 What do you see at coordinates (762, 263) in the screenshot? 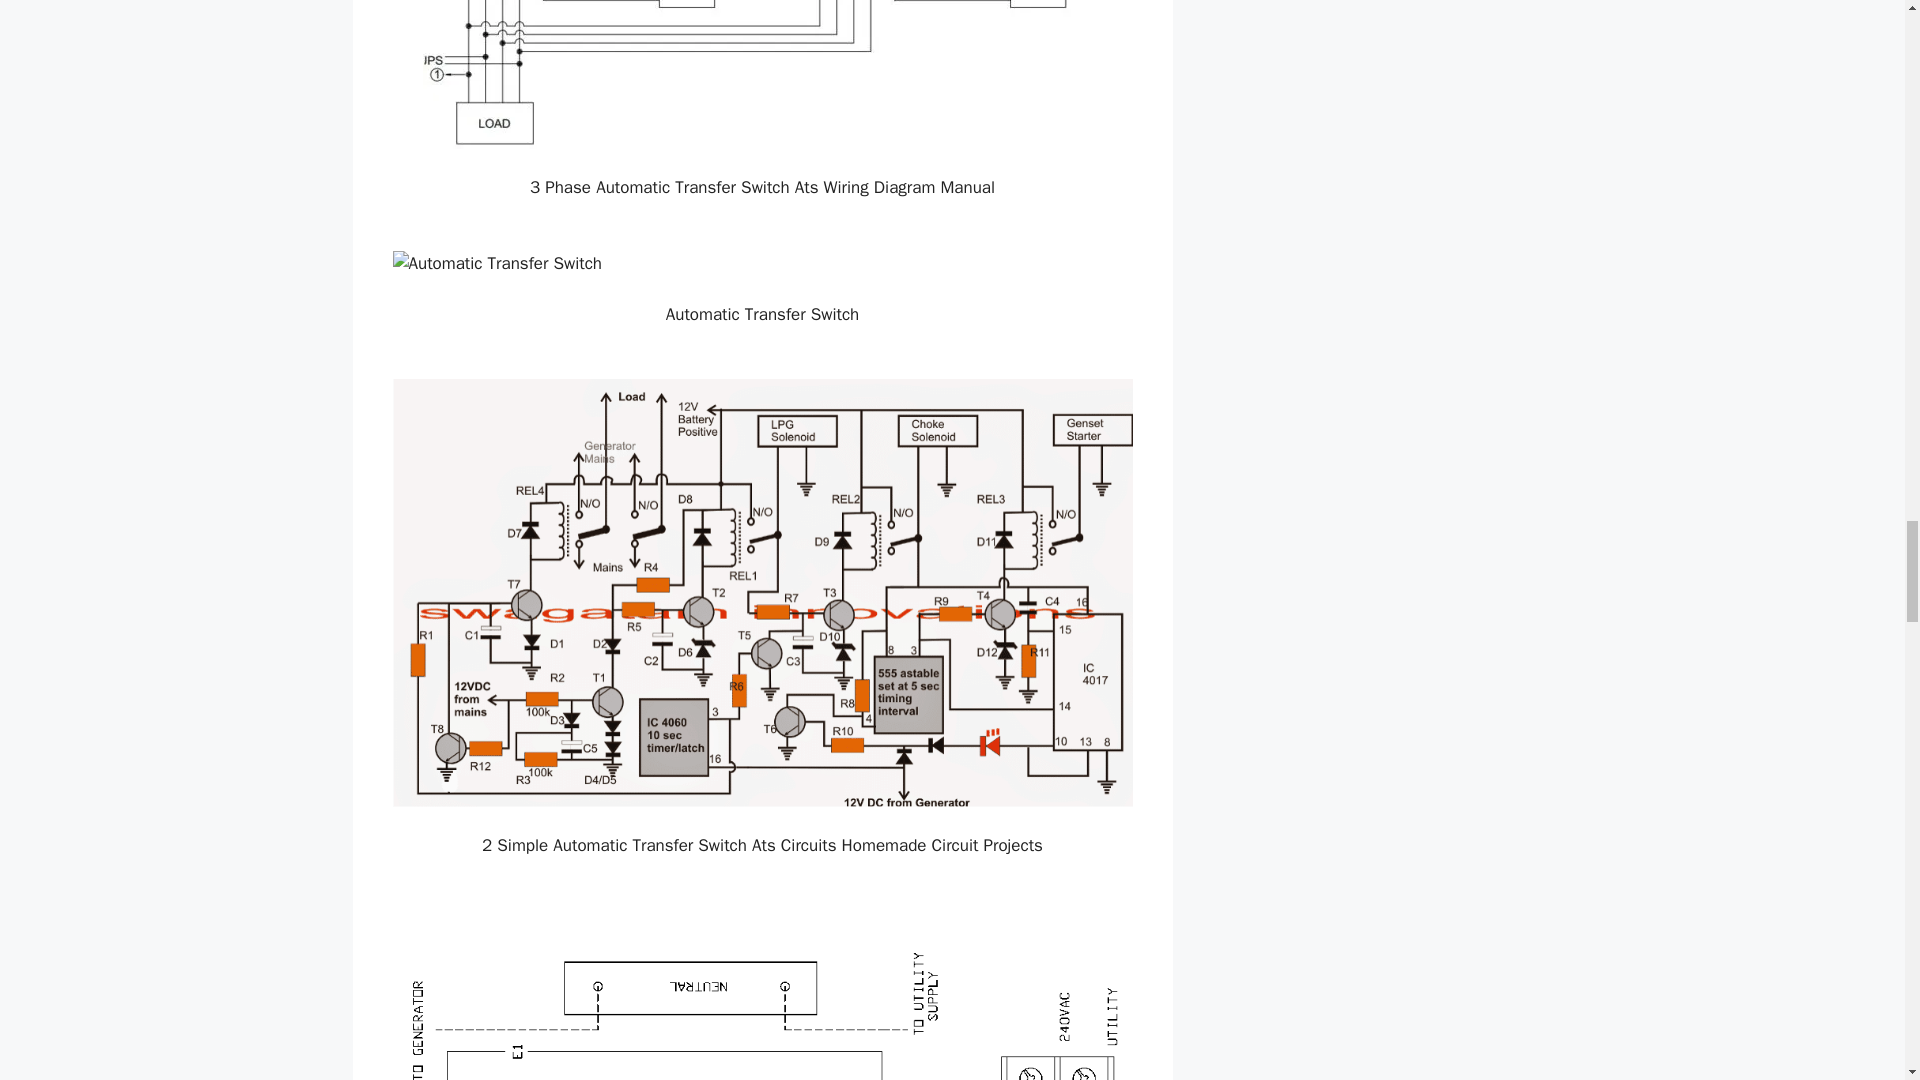
I see `Automatic Transfer Switch` at bounding box center [762, 263].